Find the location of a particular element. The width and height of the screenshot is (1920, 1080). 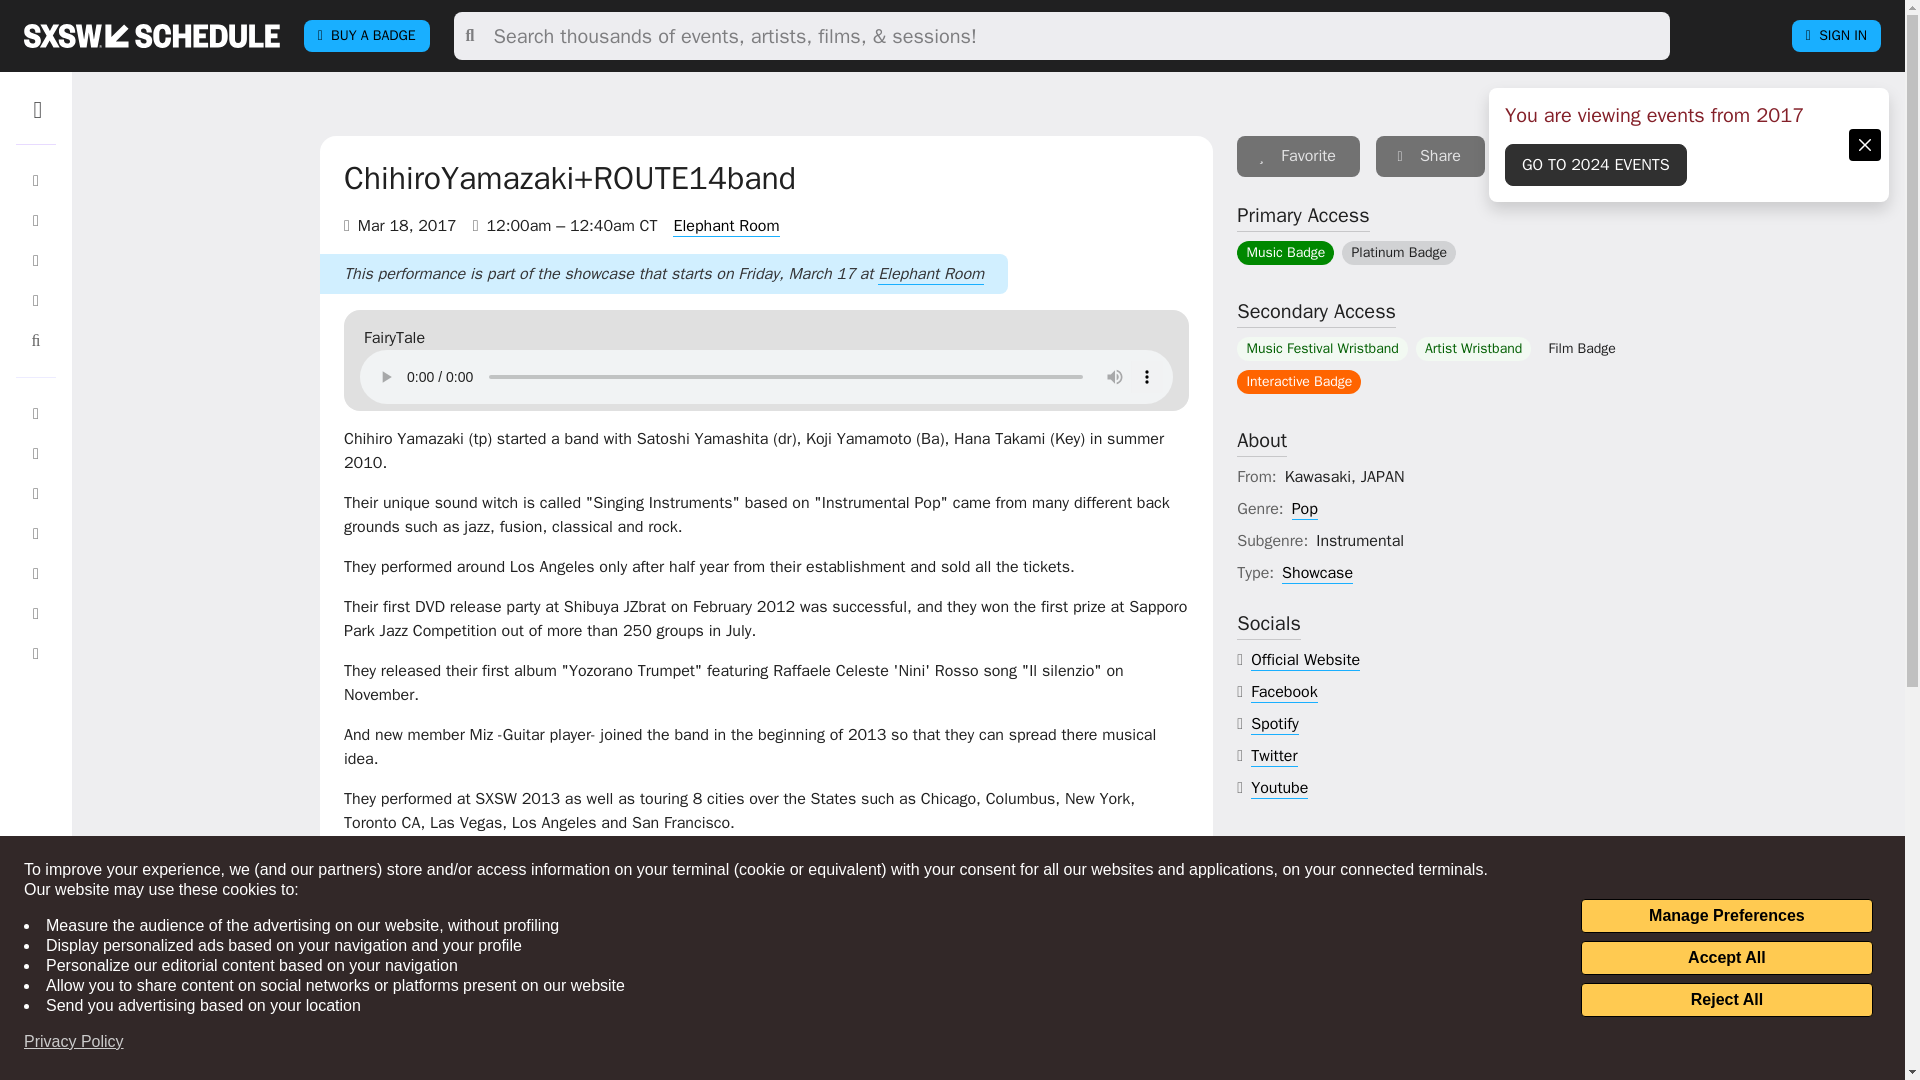

youtube is located at coordinates (1279, 788).